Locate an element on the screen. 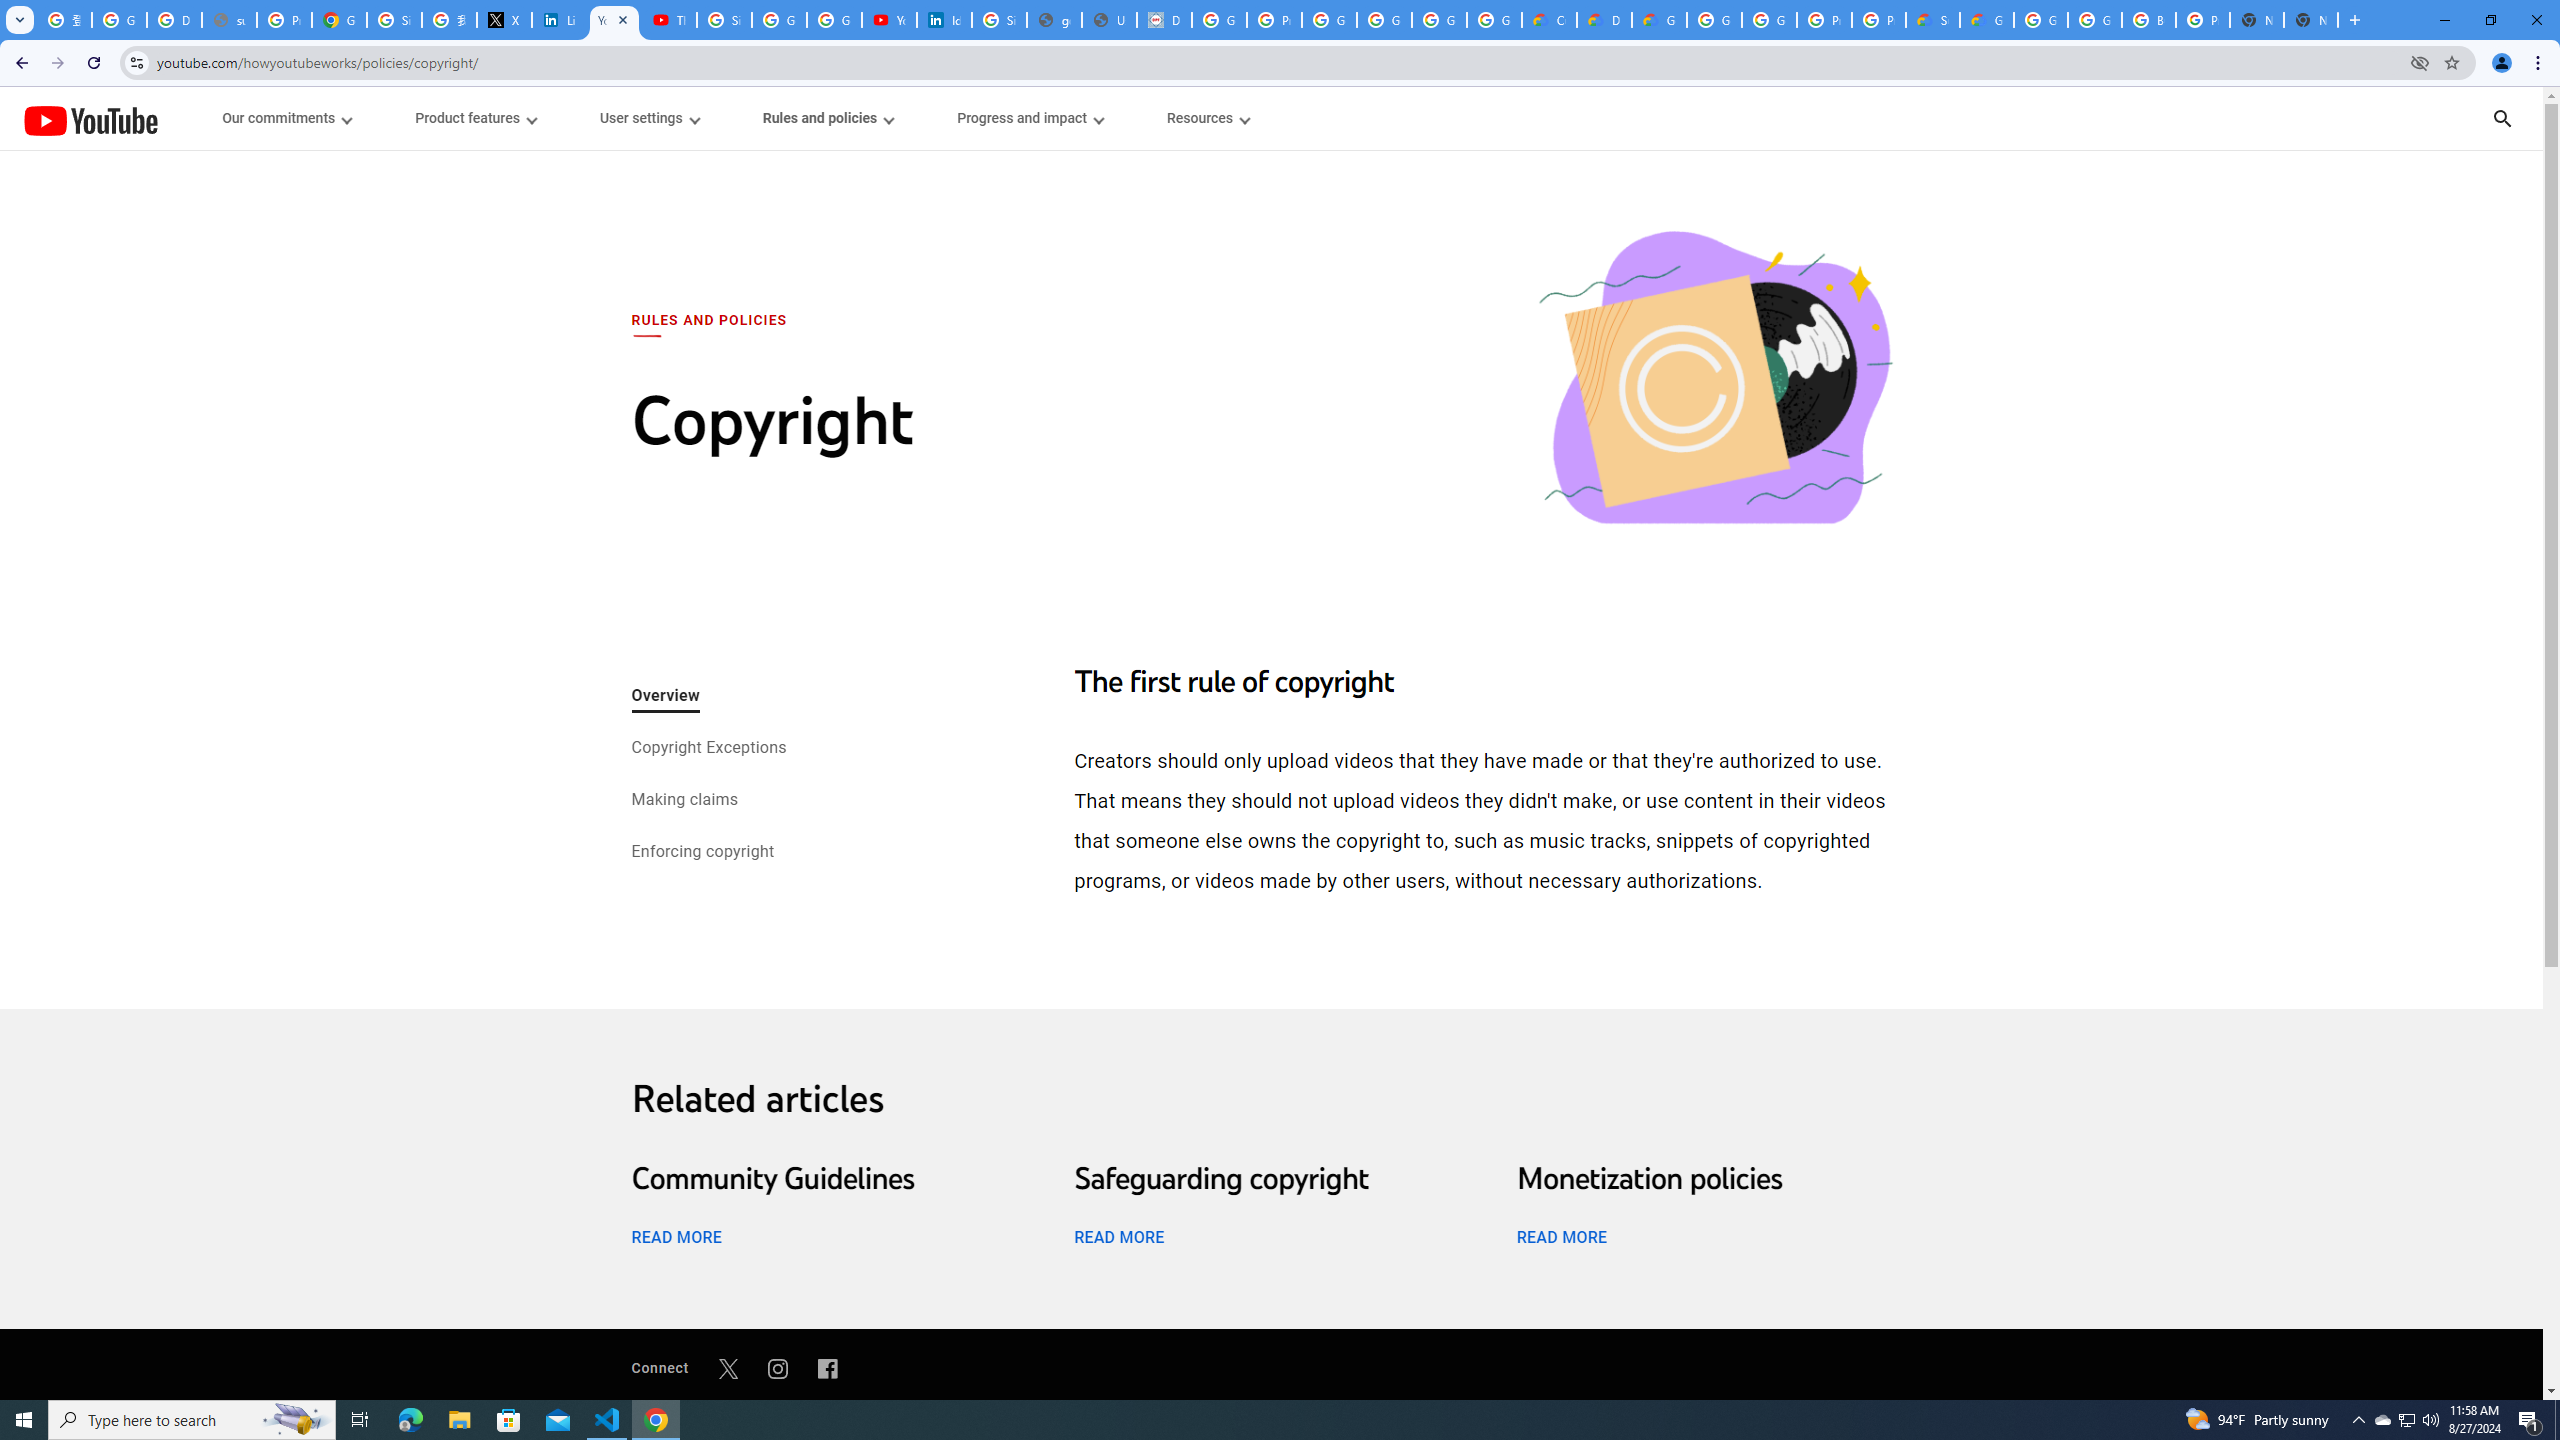  READ MORE is located at coordinates (1561, 1236).